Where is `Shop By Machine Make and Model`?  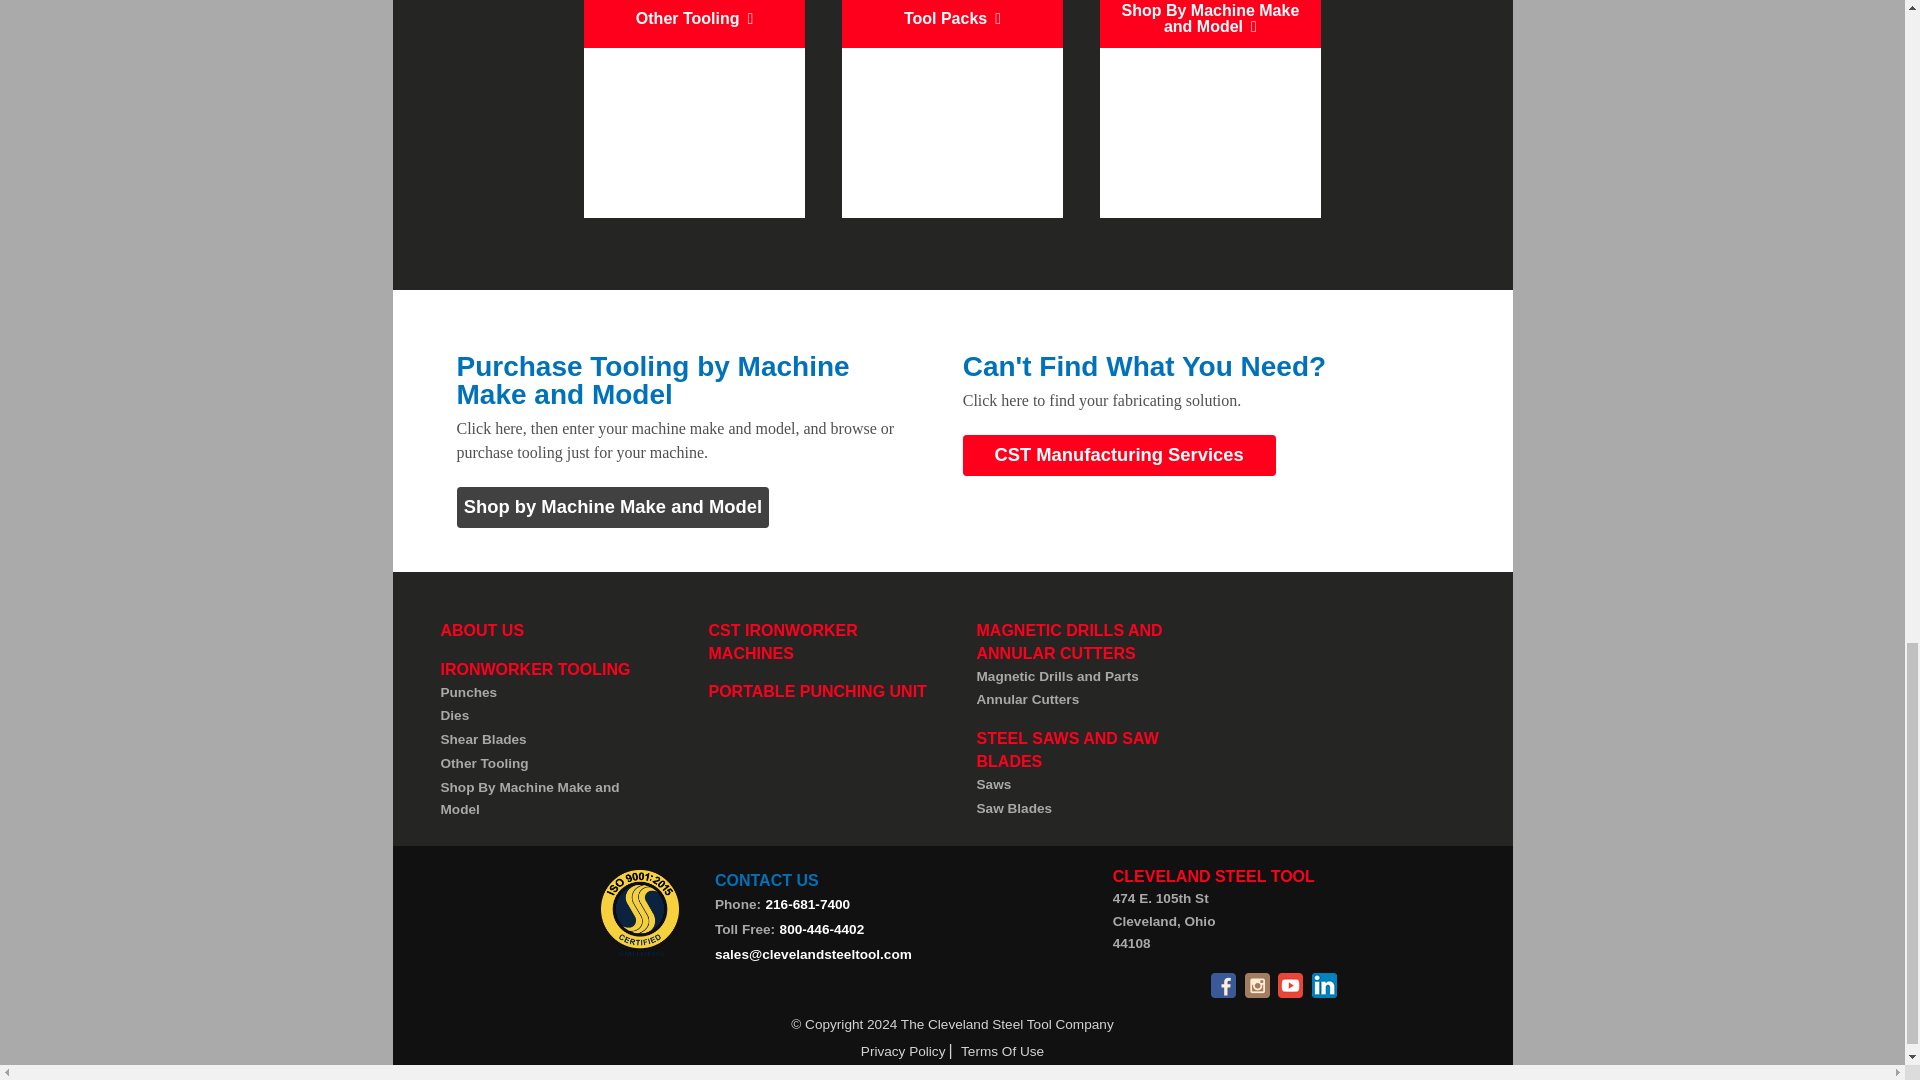
Shop By Machine Make and Model is located at coordinates (1210, 110).